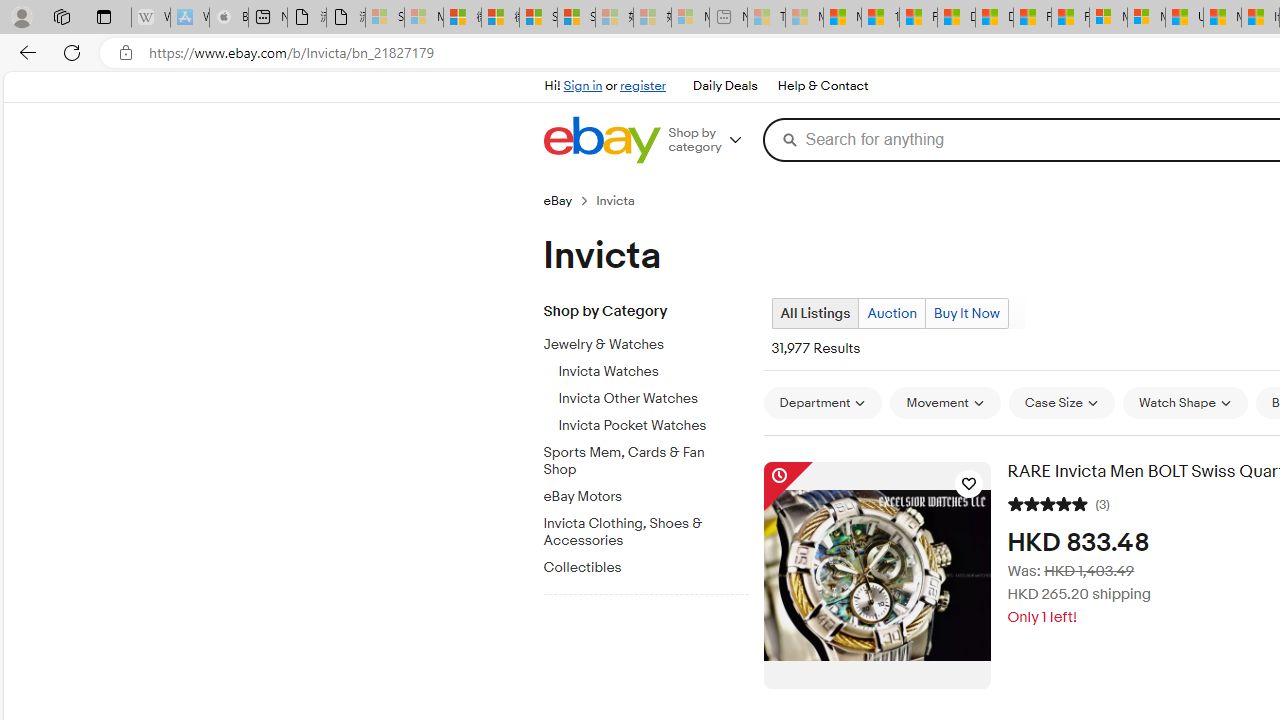  What do you see at coordinates (385, 18) in the screenshot?
I see `Sign in to your Microsoft account - Sleeping` at bounding box center [385, 18].